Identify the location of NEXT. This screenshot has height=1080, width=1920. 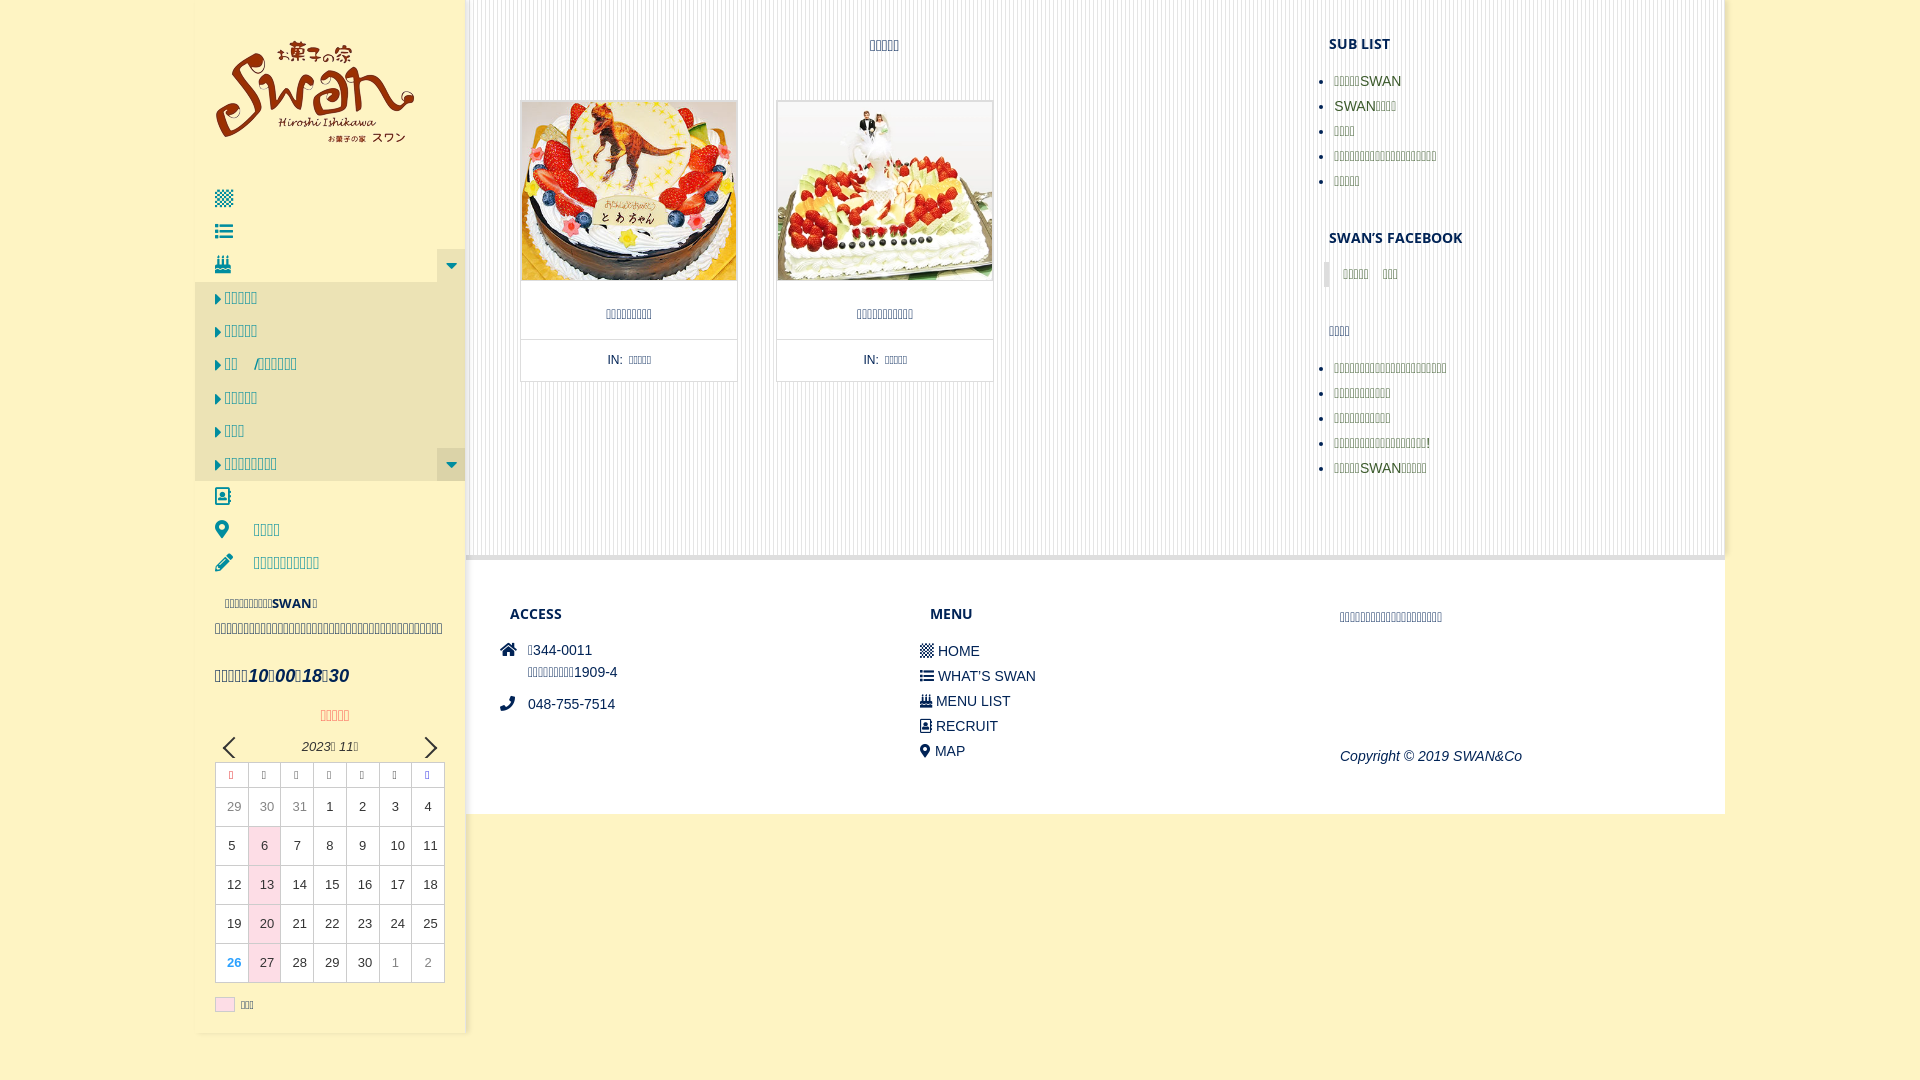
(426, 746).